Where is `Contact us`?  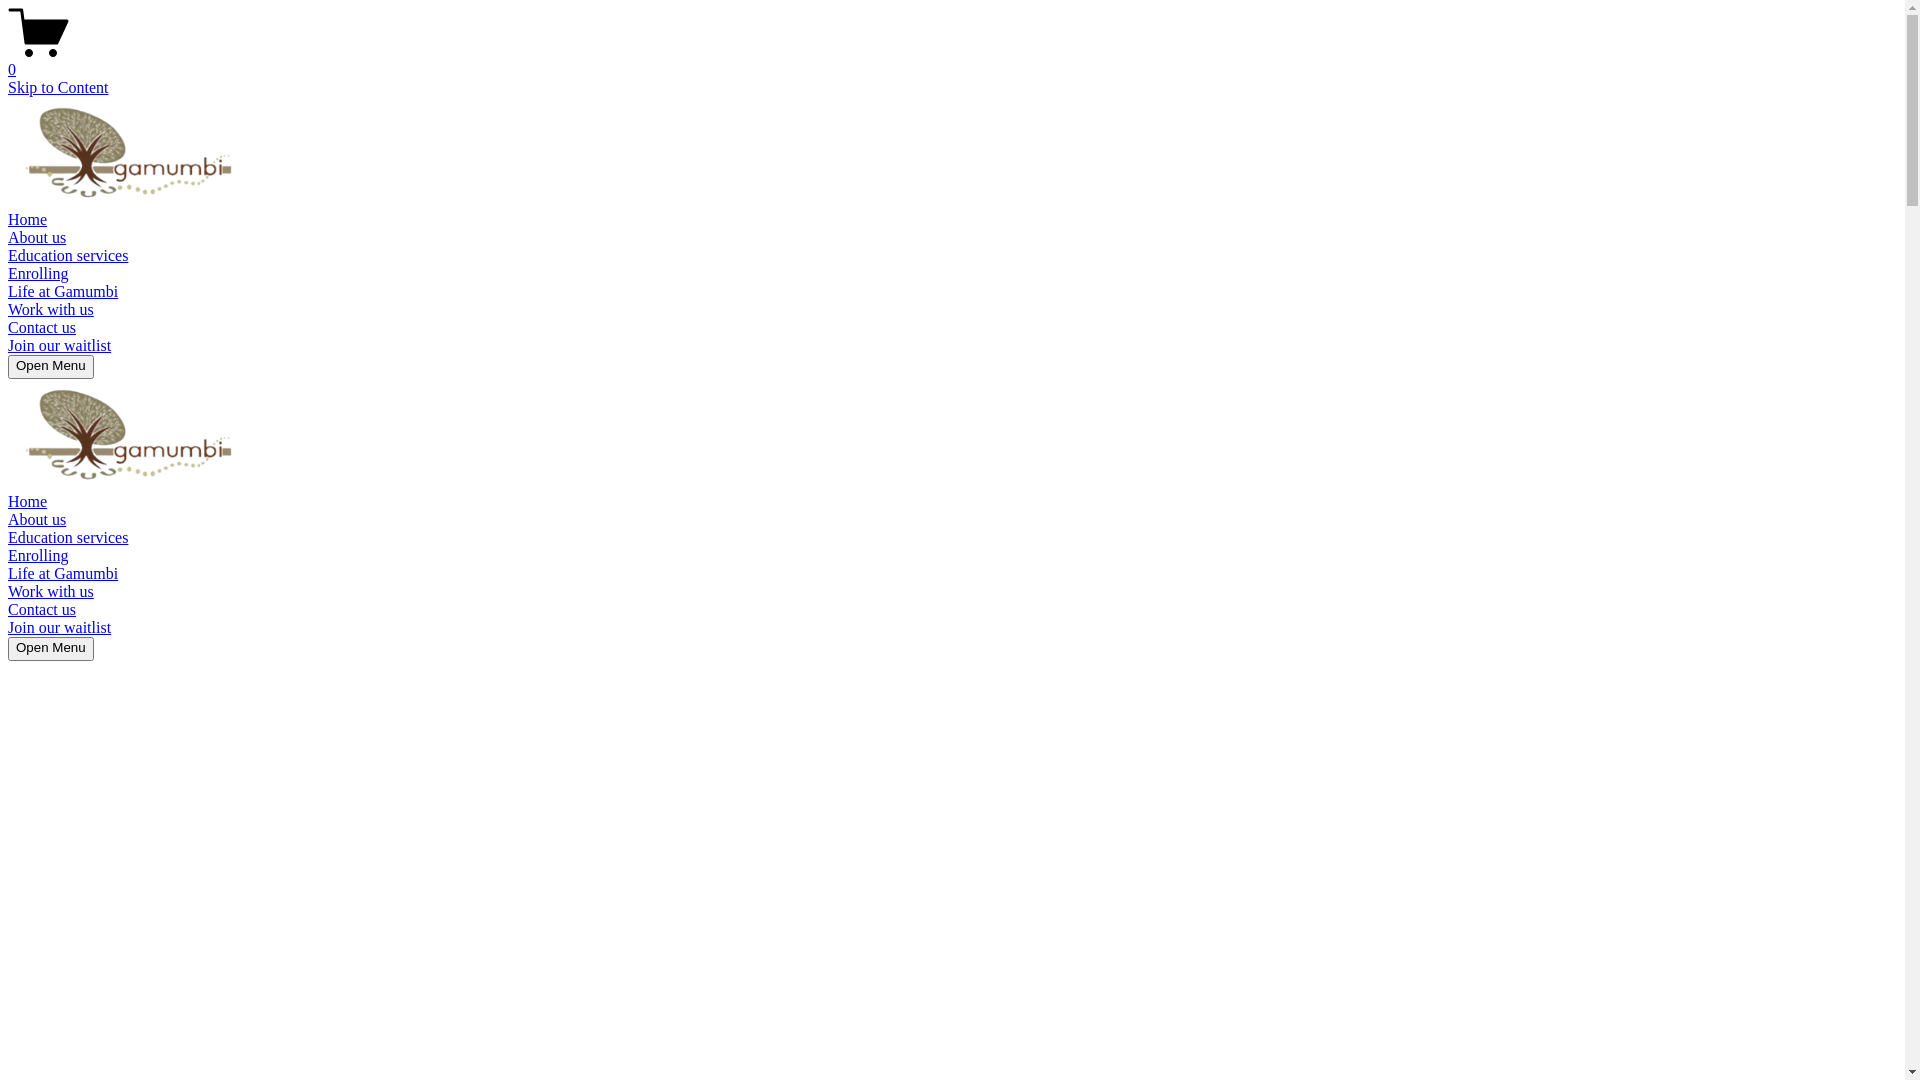 Contact us is located at coordinates (42, 328).